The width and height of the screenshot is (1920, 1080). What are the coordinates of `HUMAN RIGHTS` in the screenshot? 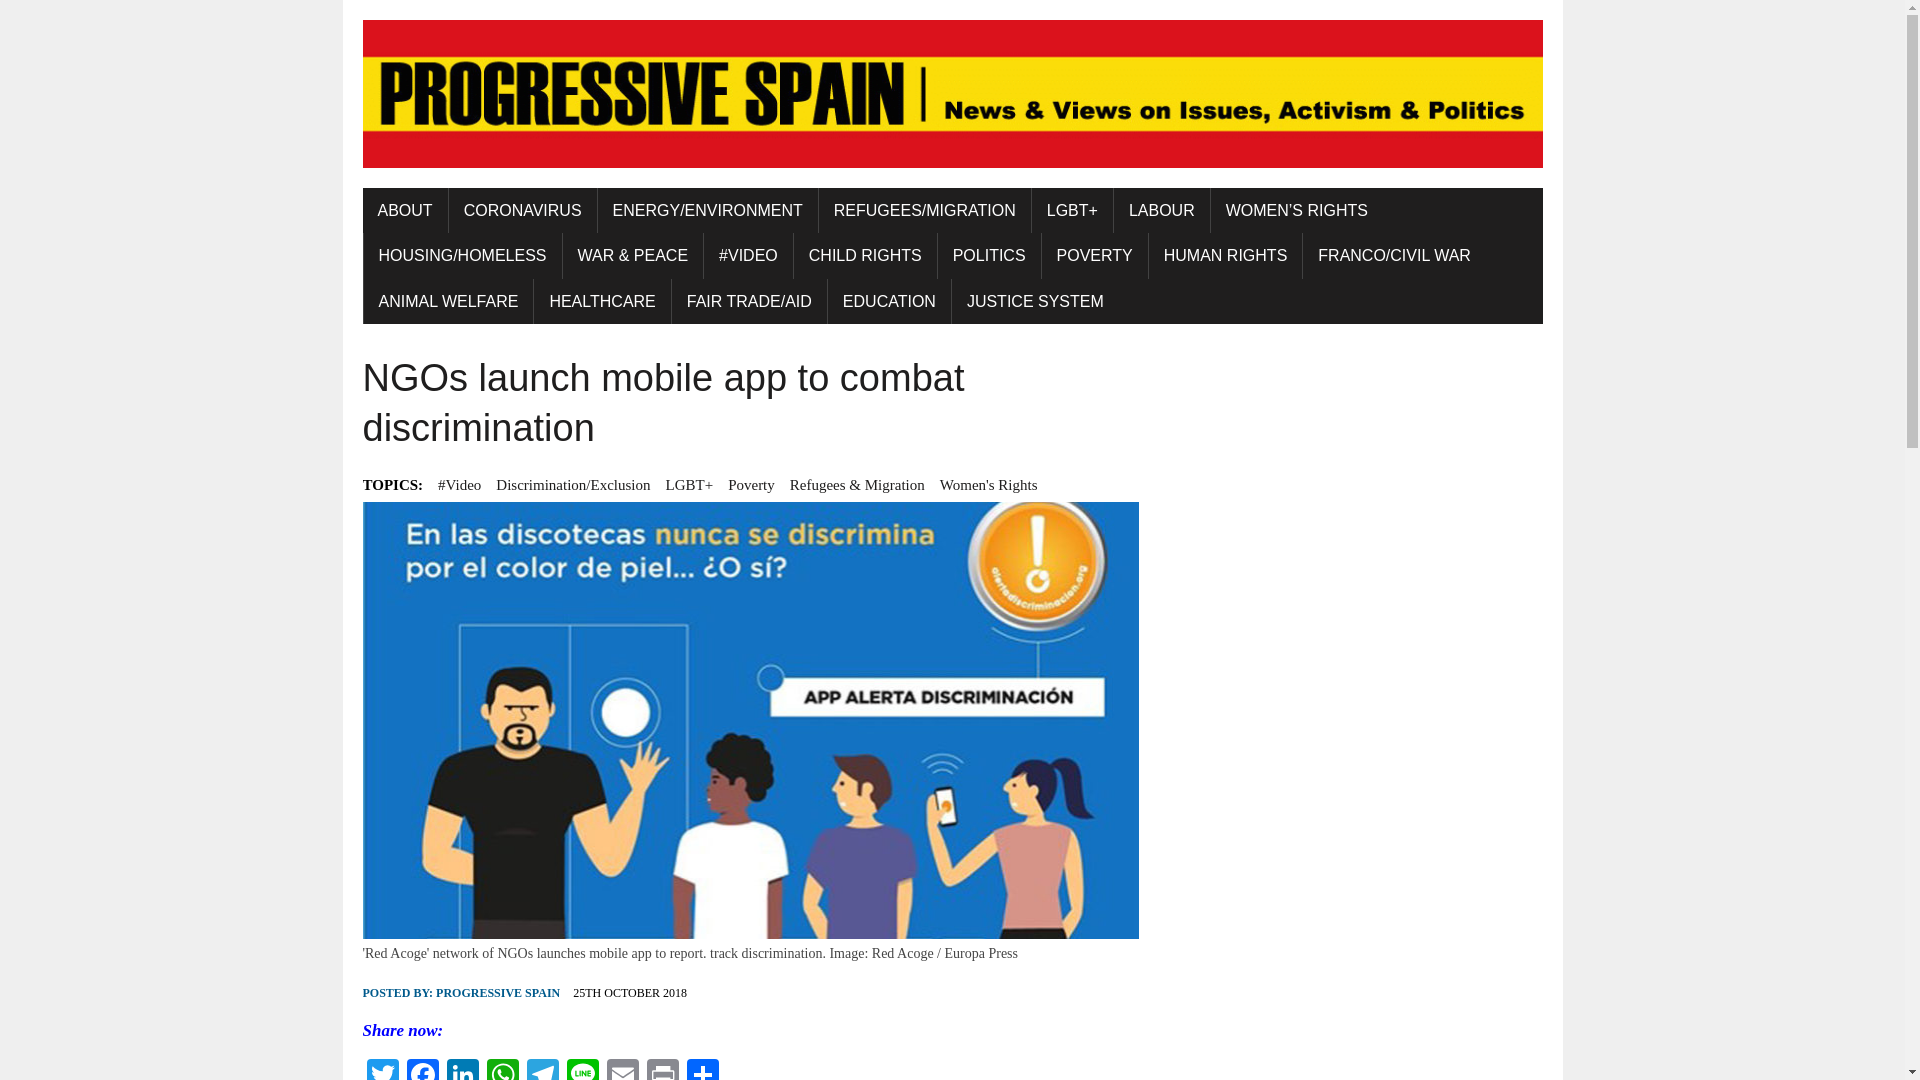 It's located at (1226, 256).